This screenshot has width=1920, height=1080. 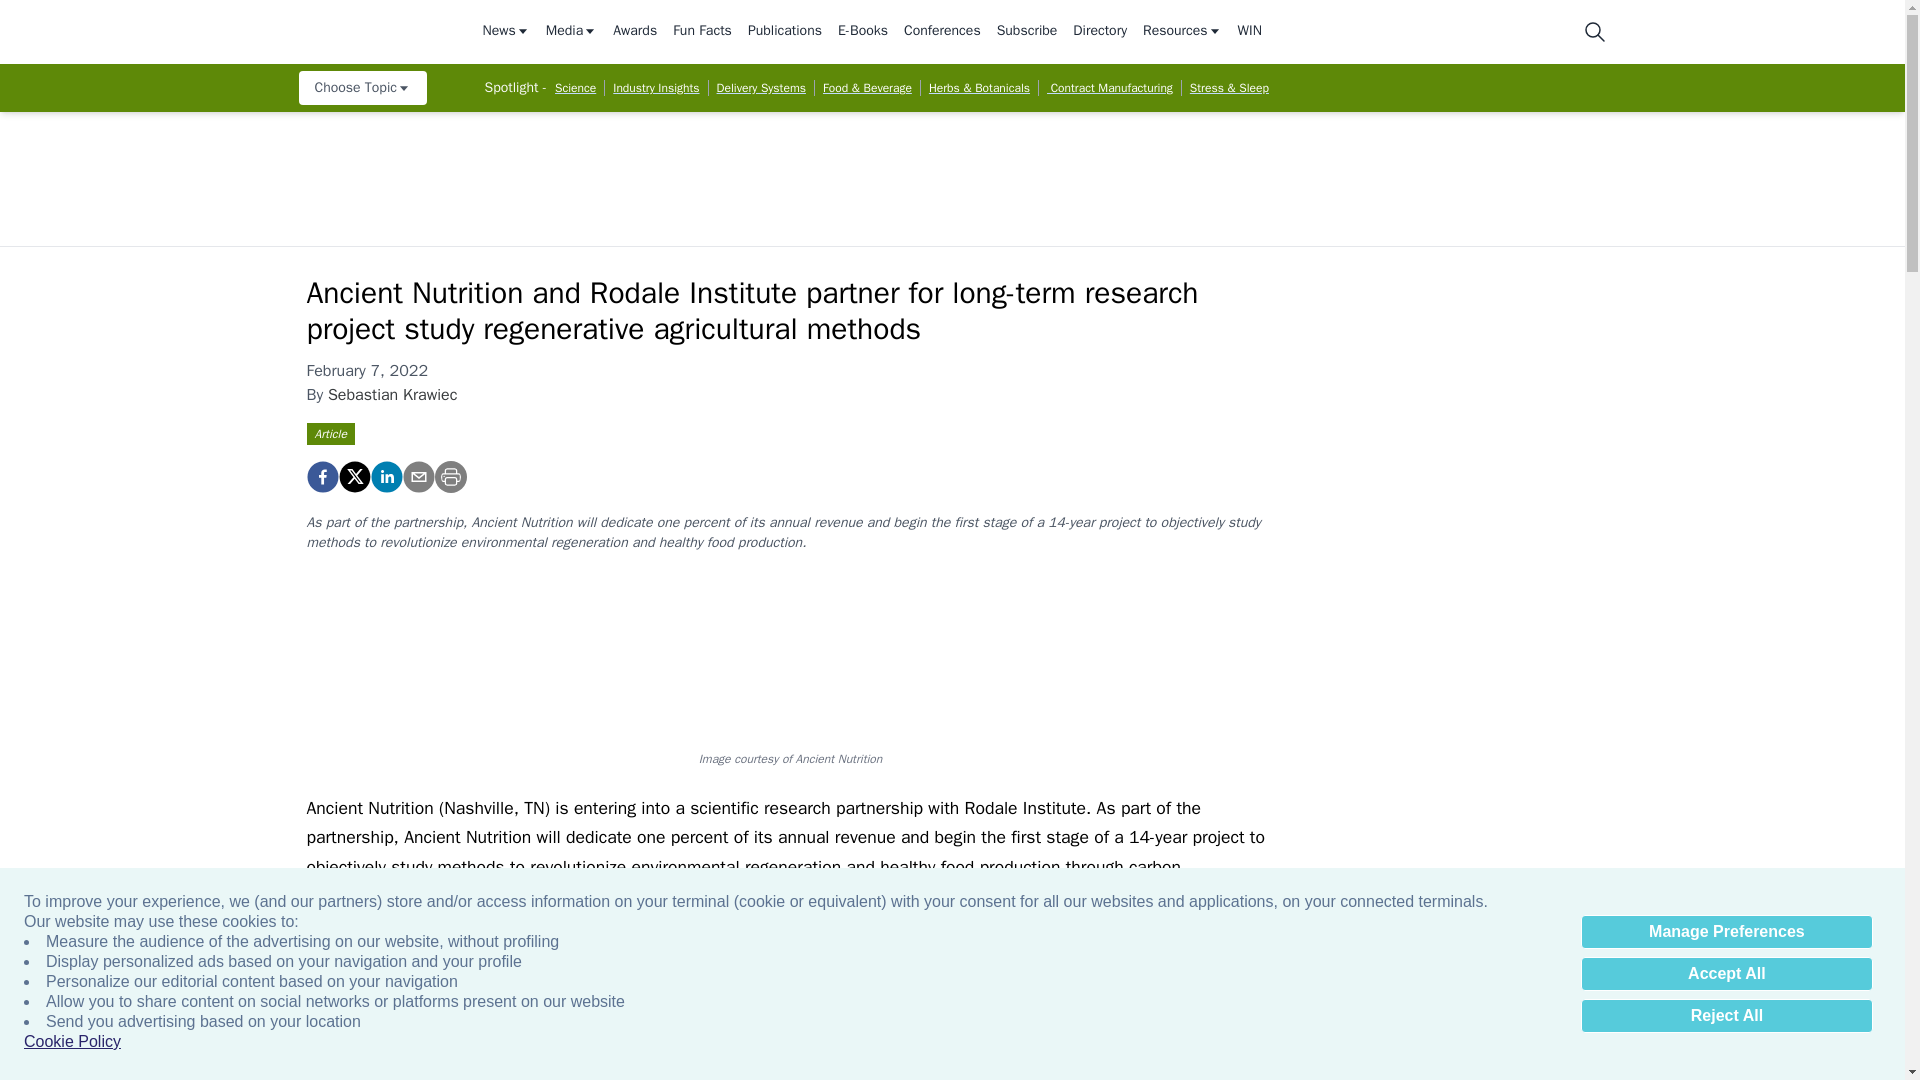 What do you see at coordinates (72, 1042) in the screenshot?
I see `Cookie Policy` at bounding box center [72, 1042].